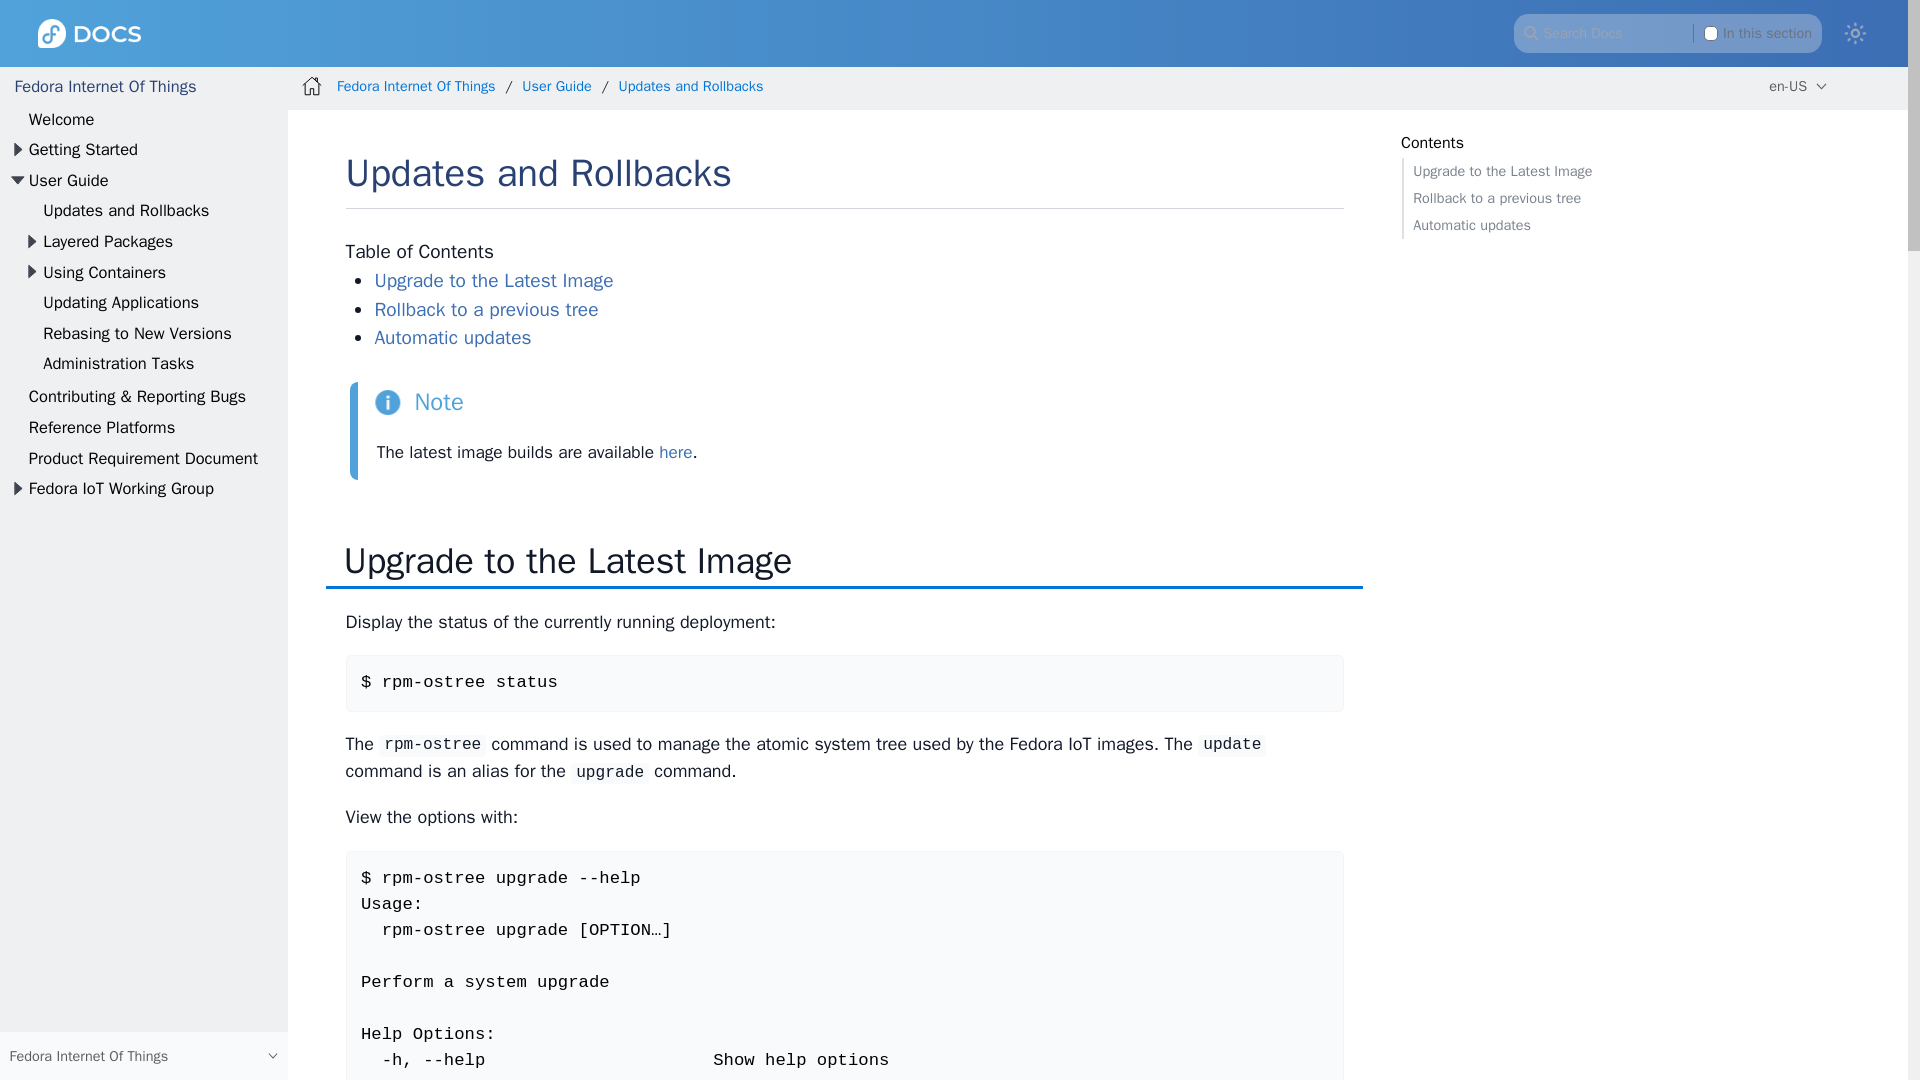 This screenshot has width=1920, height=1080. Describe the element at coordinates (101, 427) in the screenshot. I see `Reference Platforms` at that location.